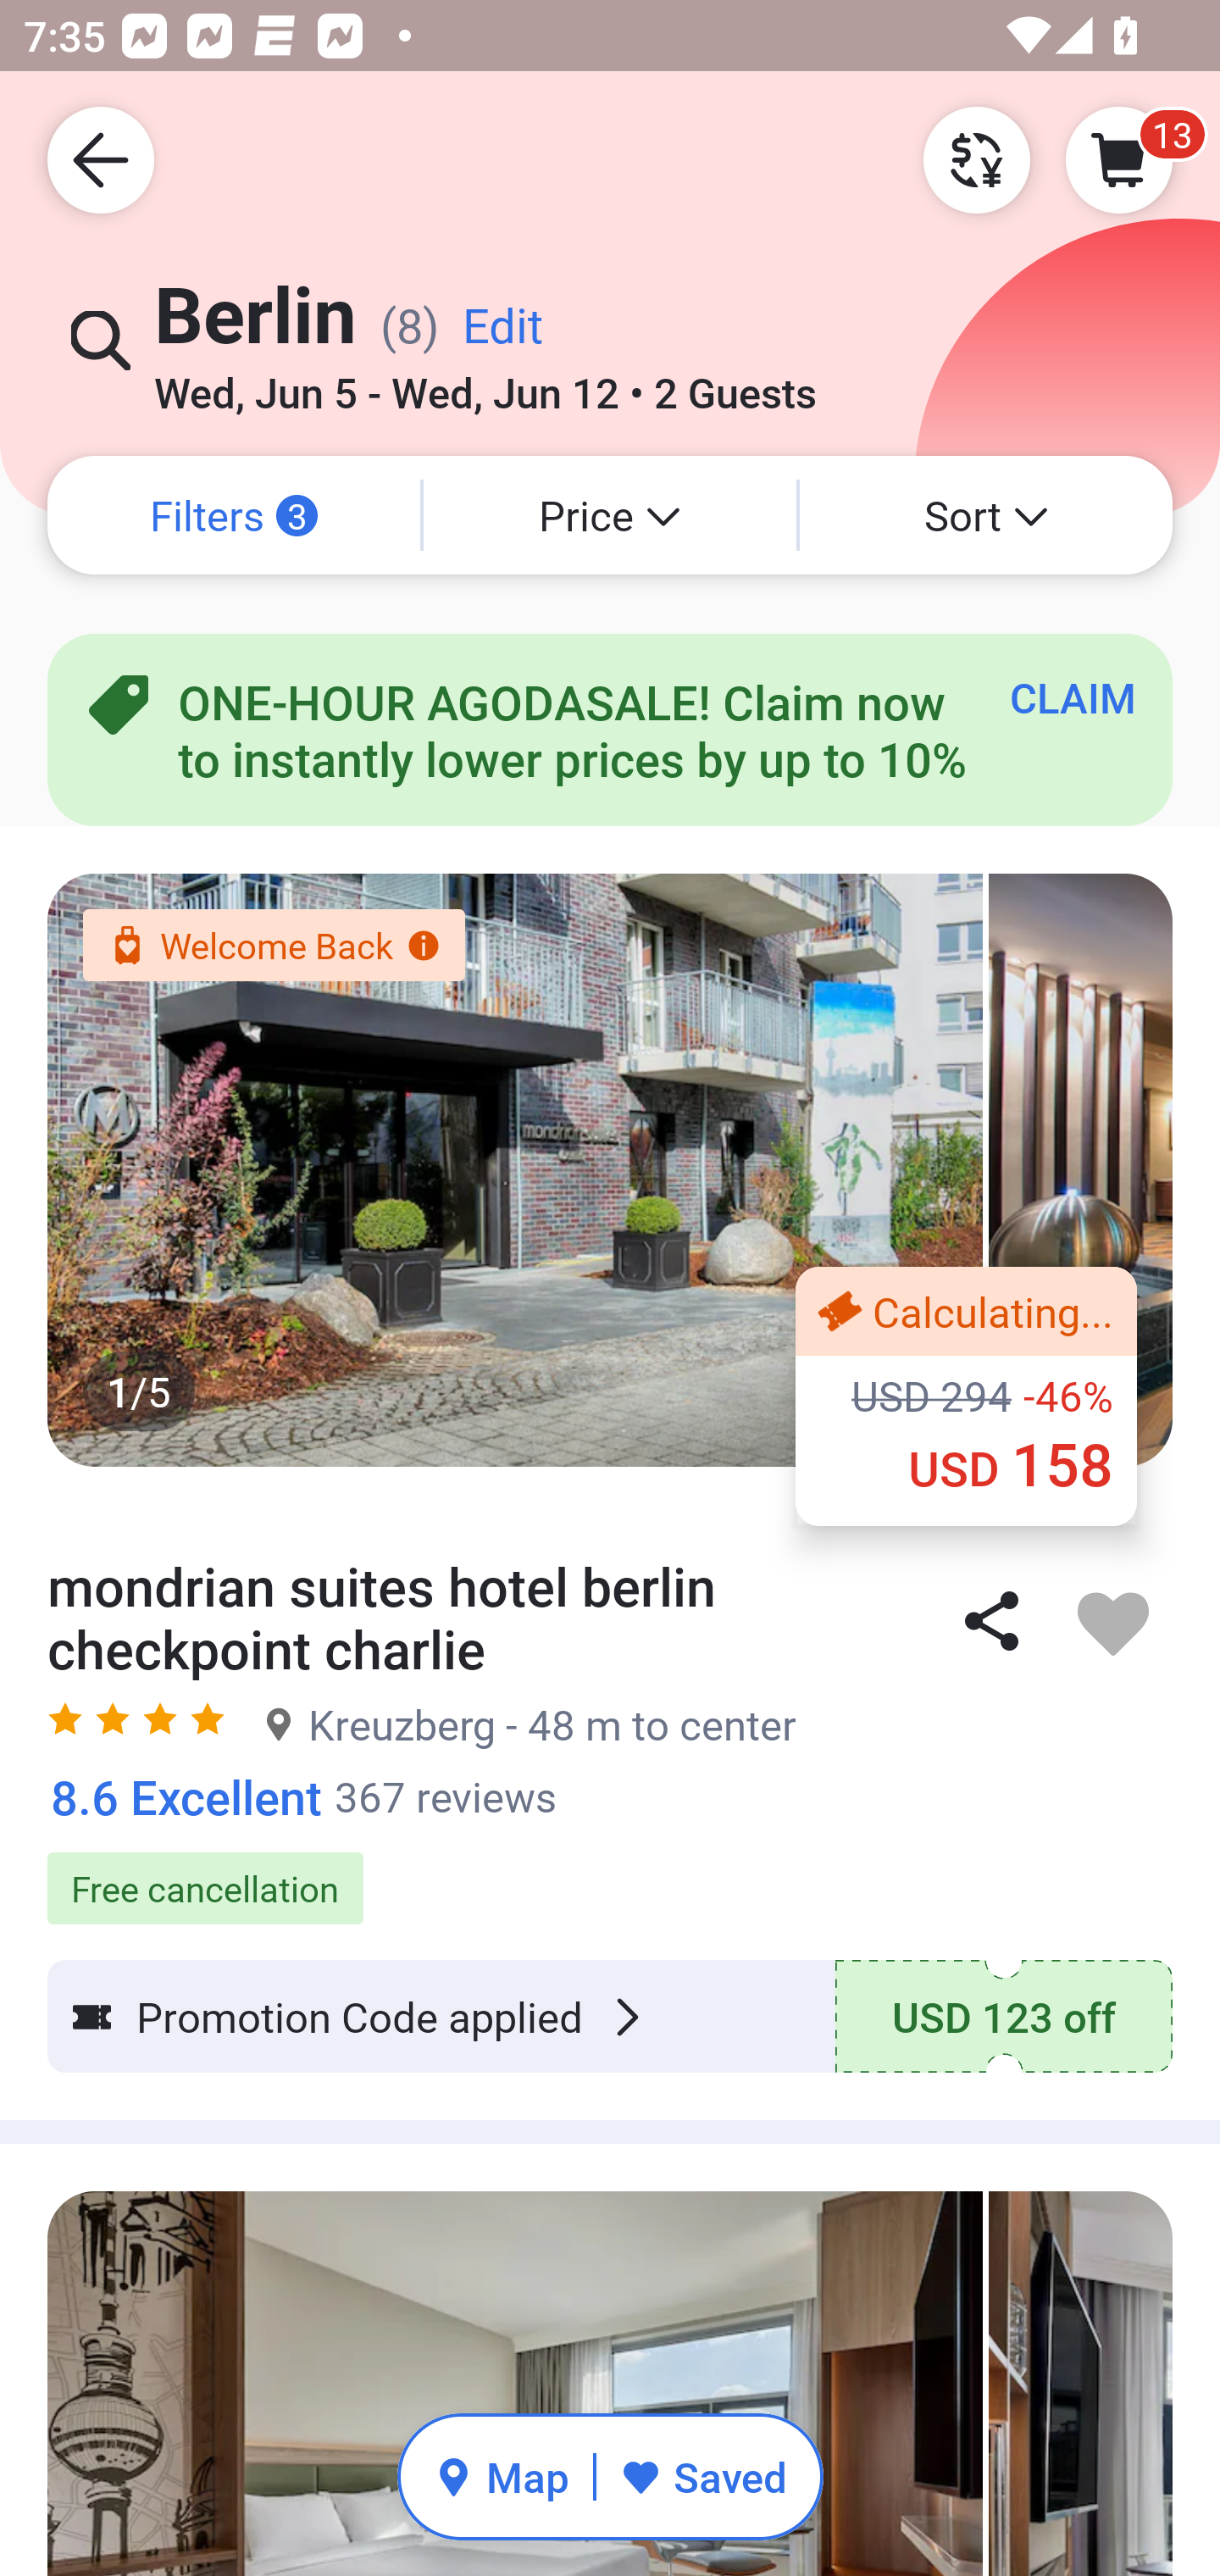  Describe the element at coordinates (703, 2476) in the screenshot. I see `Saved` at that location.